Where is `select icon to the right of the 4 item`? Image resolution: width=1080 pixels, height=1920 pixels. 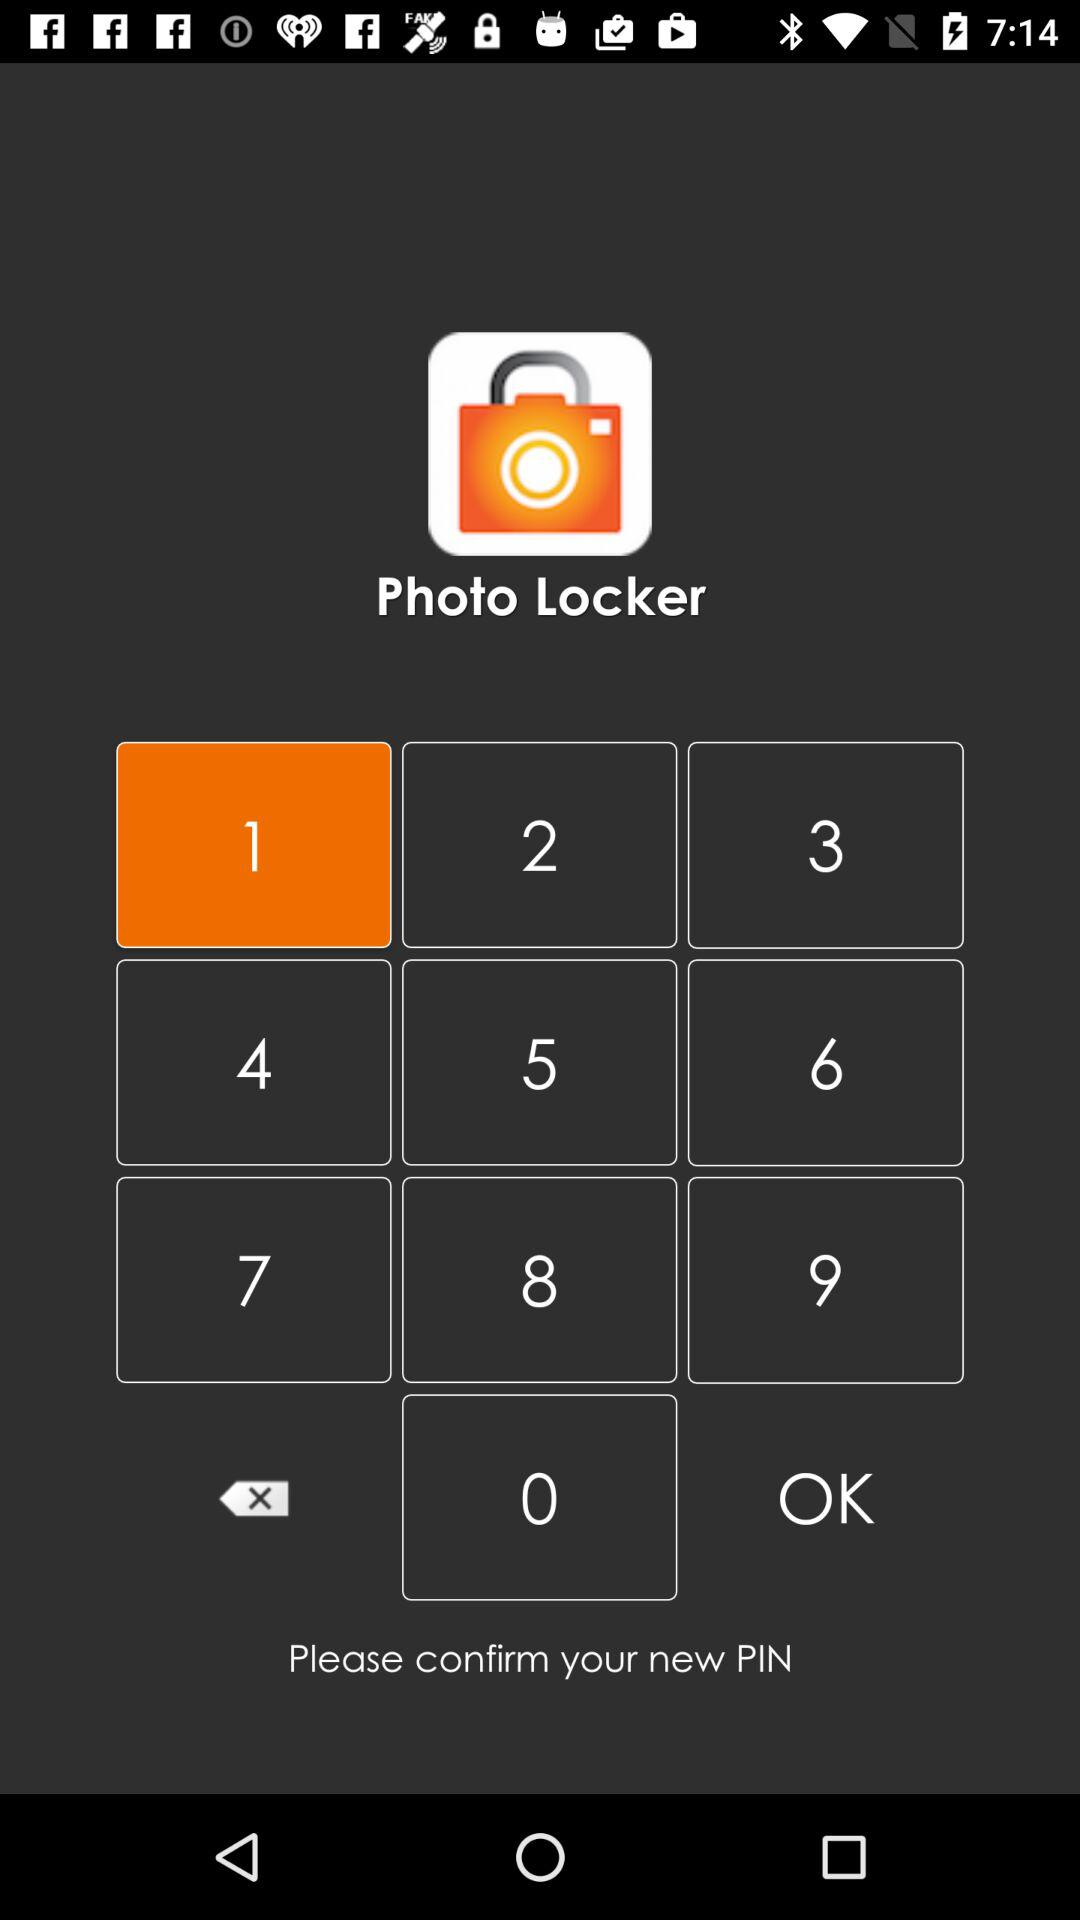 select icon to the right of the 4 item is located at coordinates (539, 1279).